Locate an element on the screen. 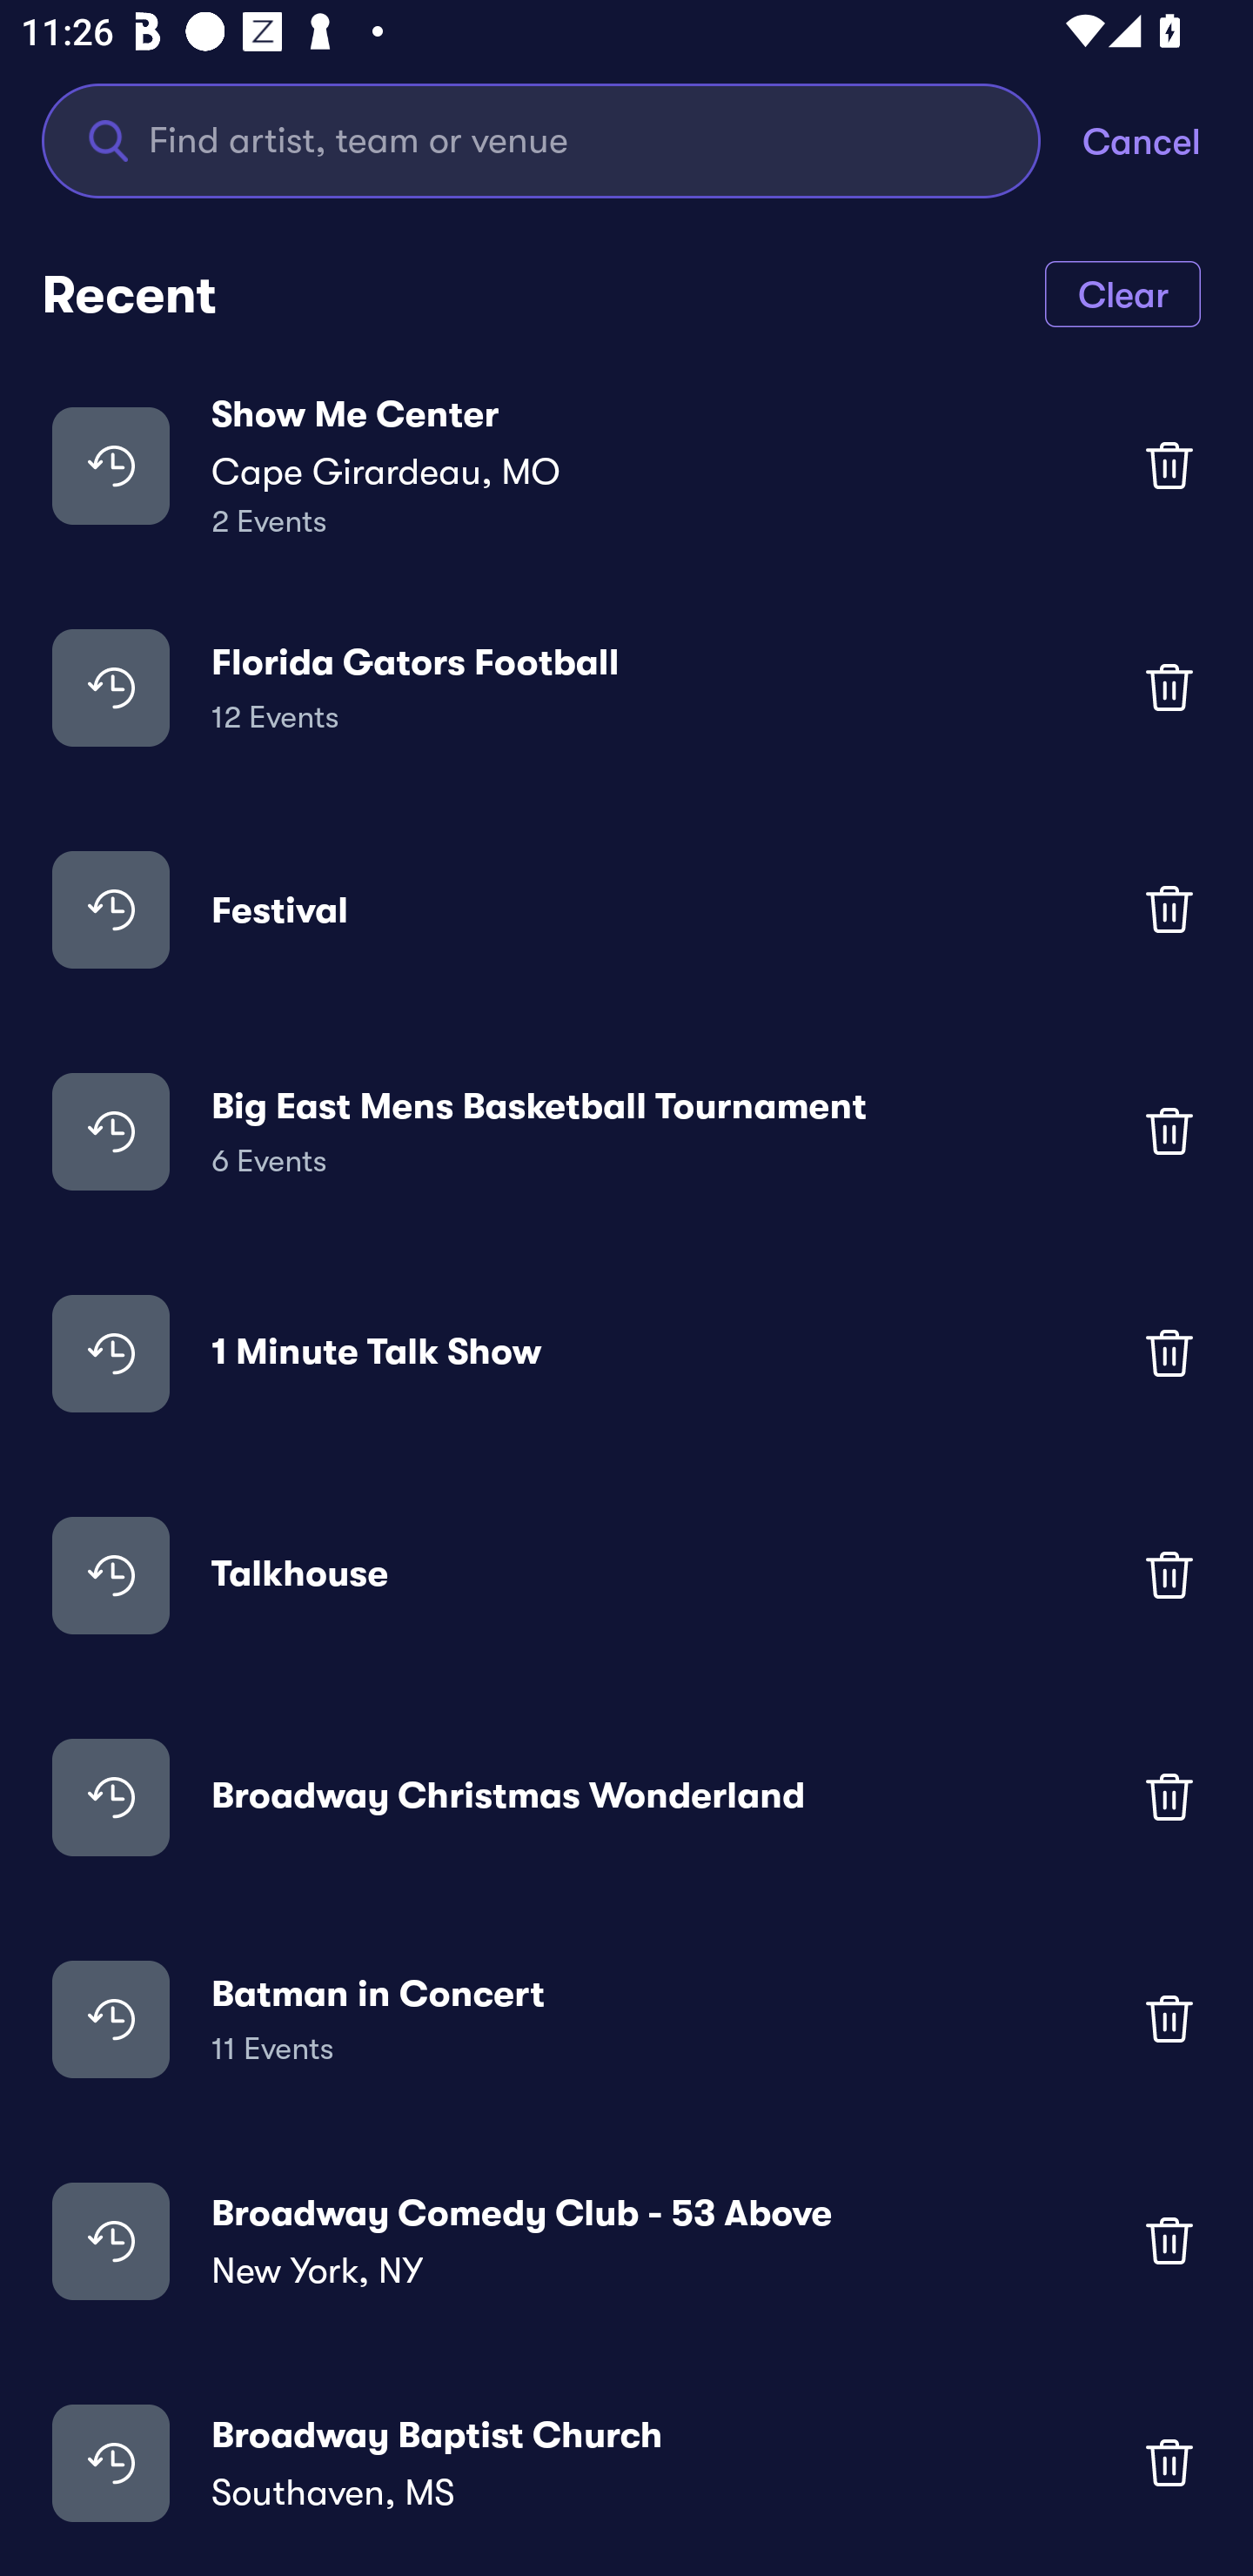 Image resolution: width=1253 pixels, height=2576 pixels. Show Me Center Cape Girardeau, MO 2 Events is located at coordinates (626, 465).